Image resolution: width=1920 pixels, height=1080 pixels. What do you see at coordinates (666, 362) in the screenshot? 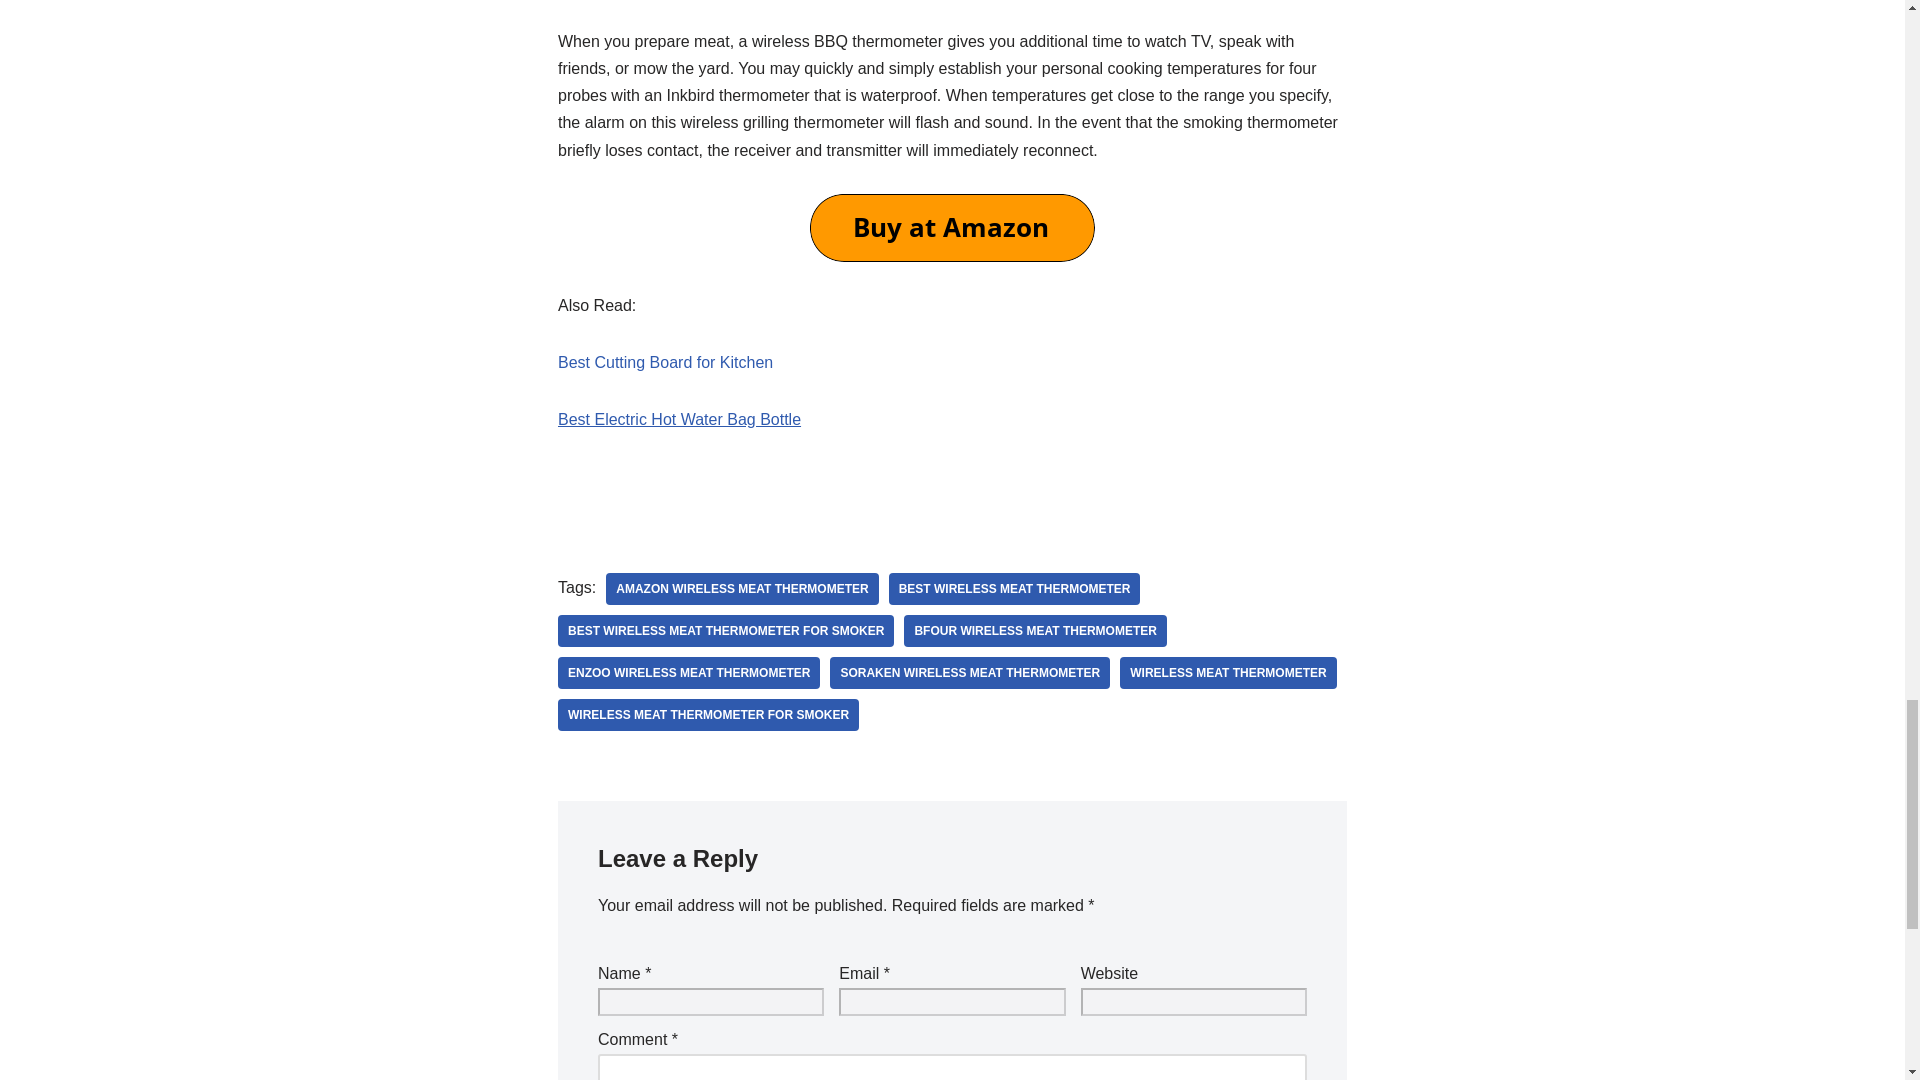
I see `Best Cutting Board for Kitchen` at bounding box center [666, 362].